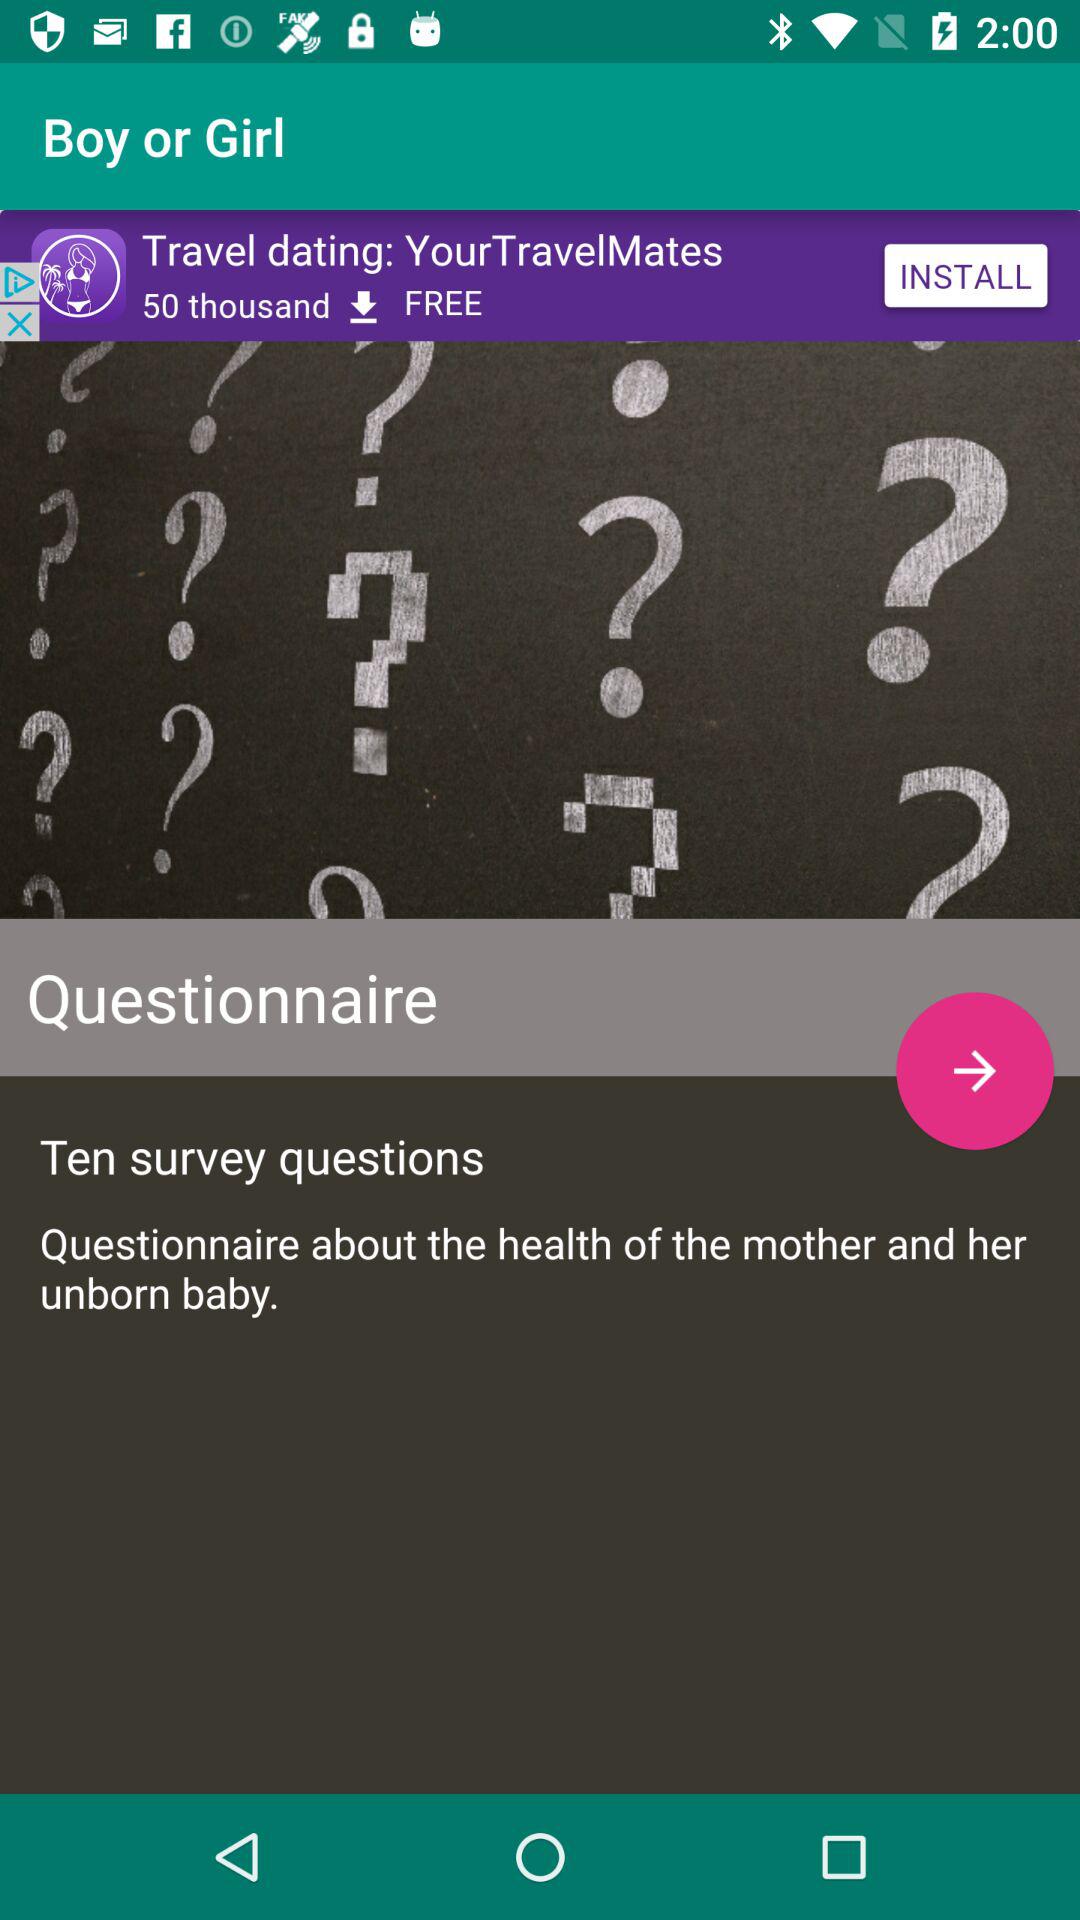 This screenshot has width=1080, height=1920. Describe the element at coordinates (540, 276) in the screenshot. I see `advertisement bar` at that location.